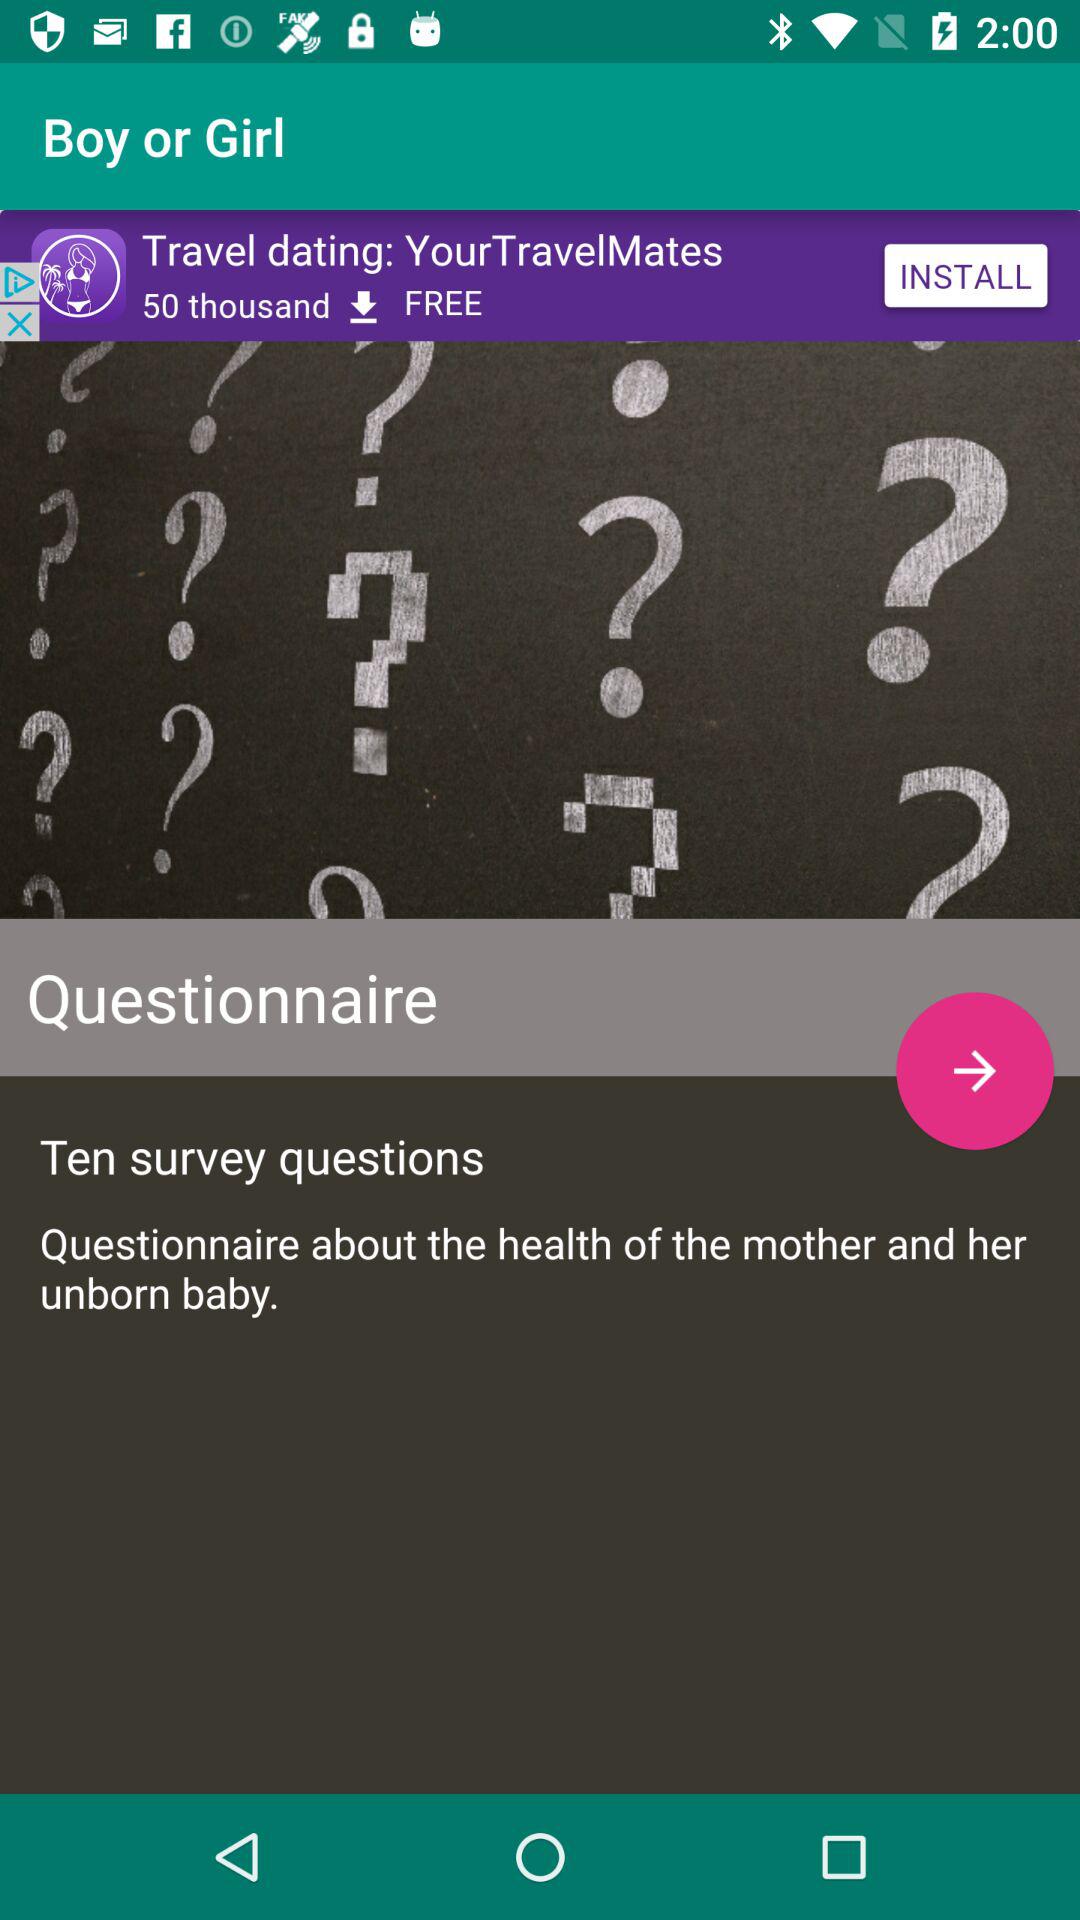 This screenshot has width=1080, height=1920. Describe the element at coordinates (540, 276) in the screenshot. I see `advertisement bar` at that location.